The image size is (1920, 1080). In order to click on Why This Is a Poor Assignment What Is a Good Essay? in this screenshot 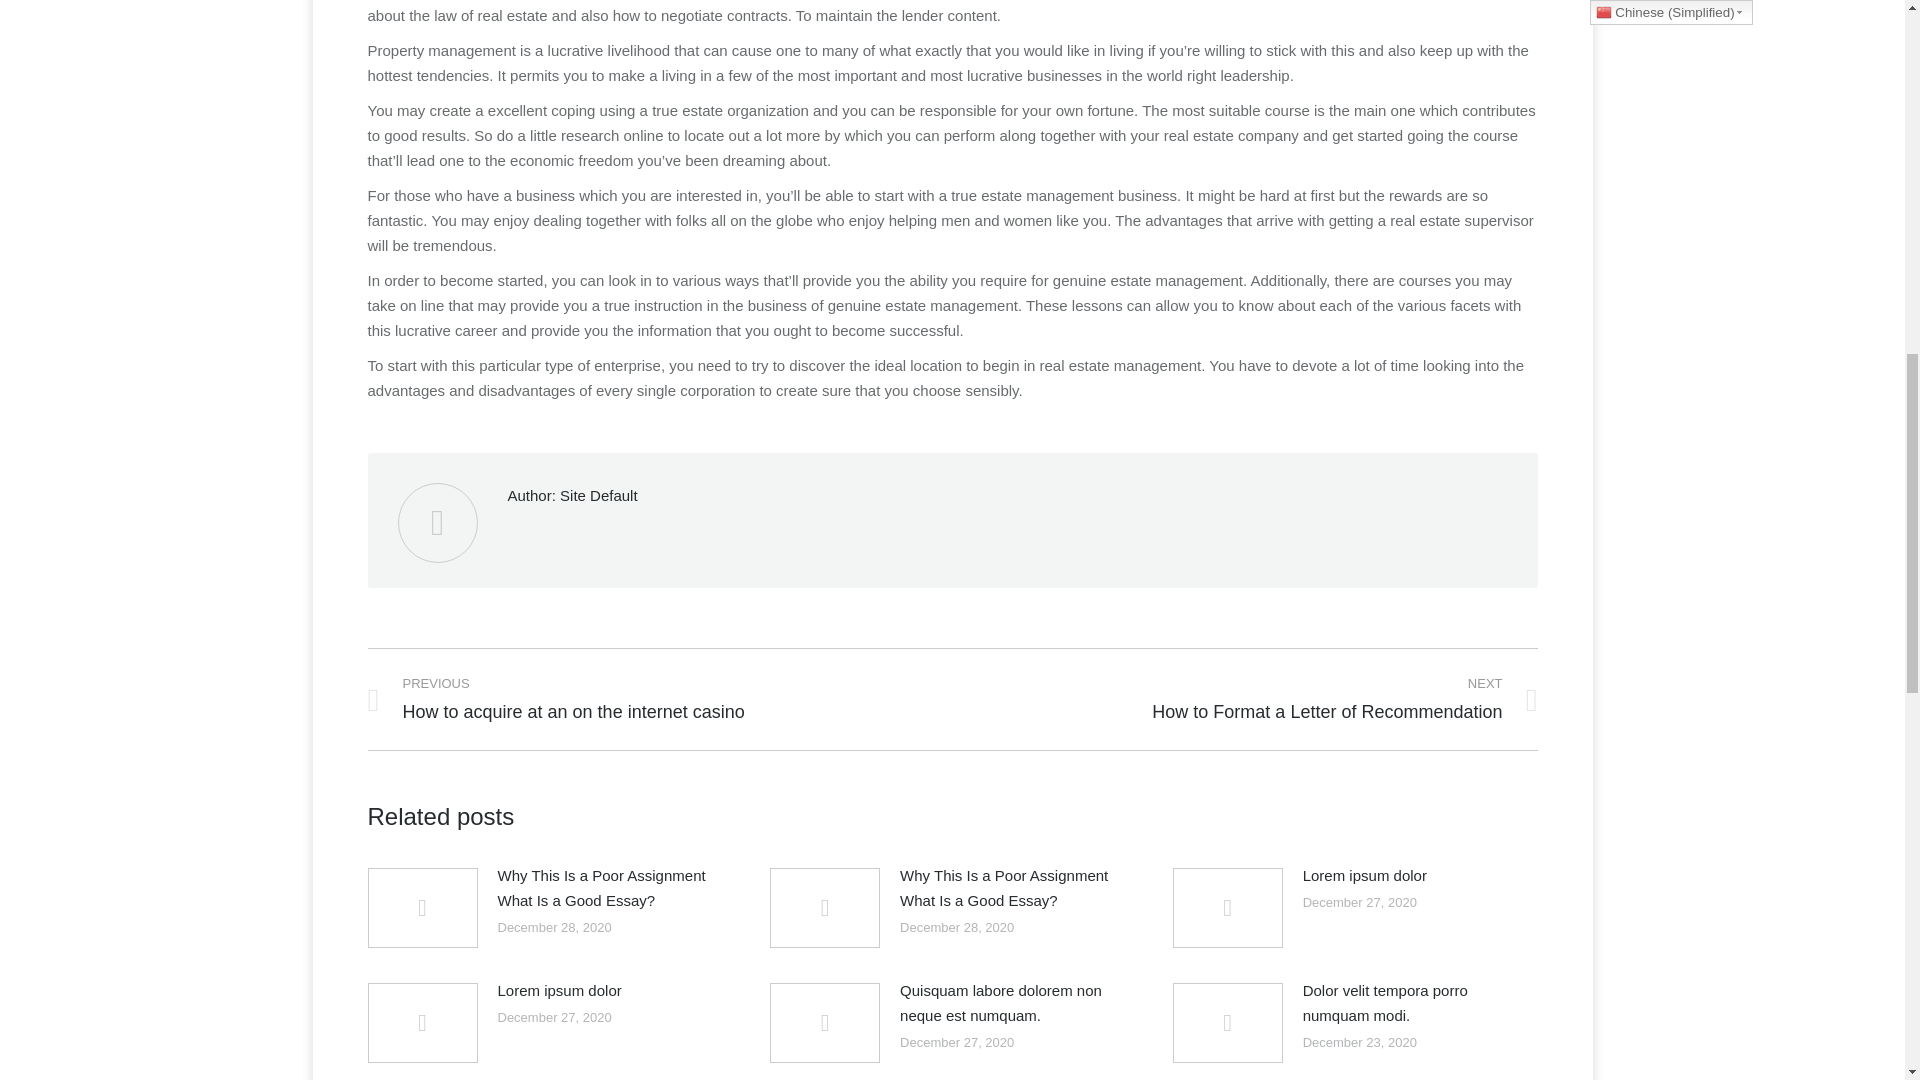, I will do `click(609, 887)`.